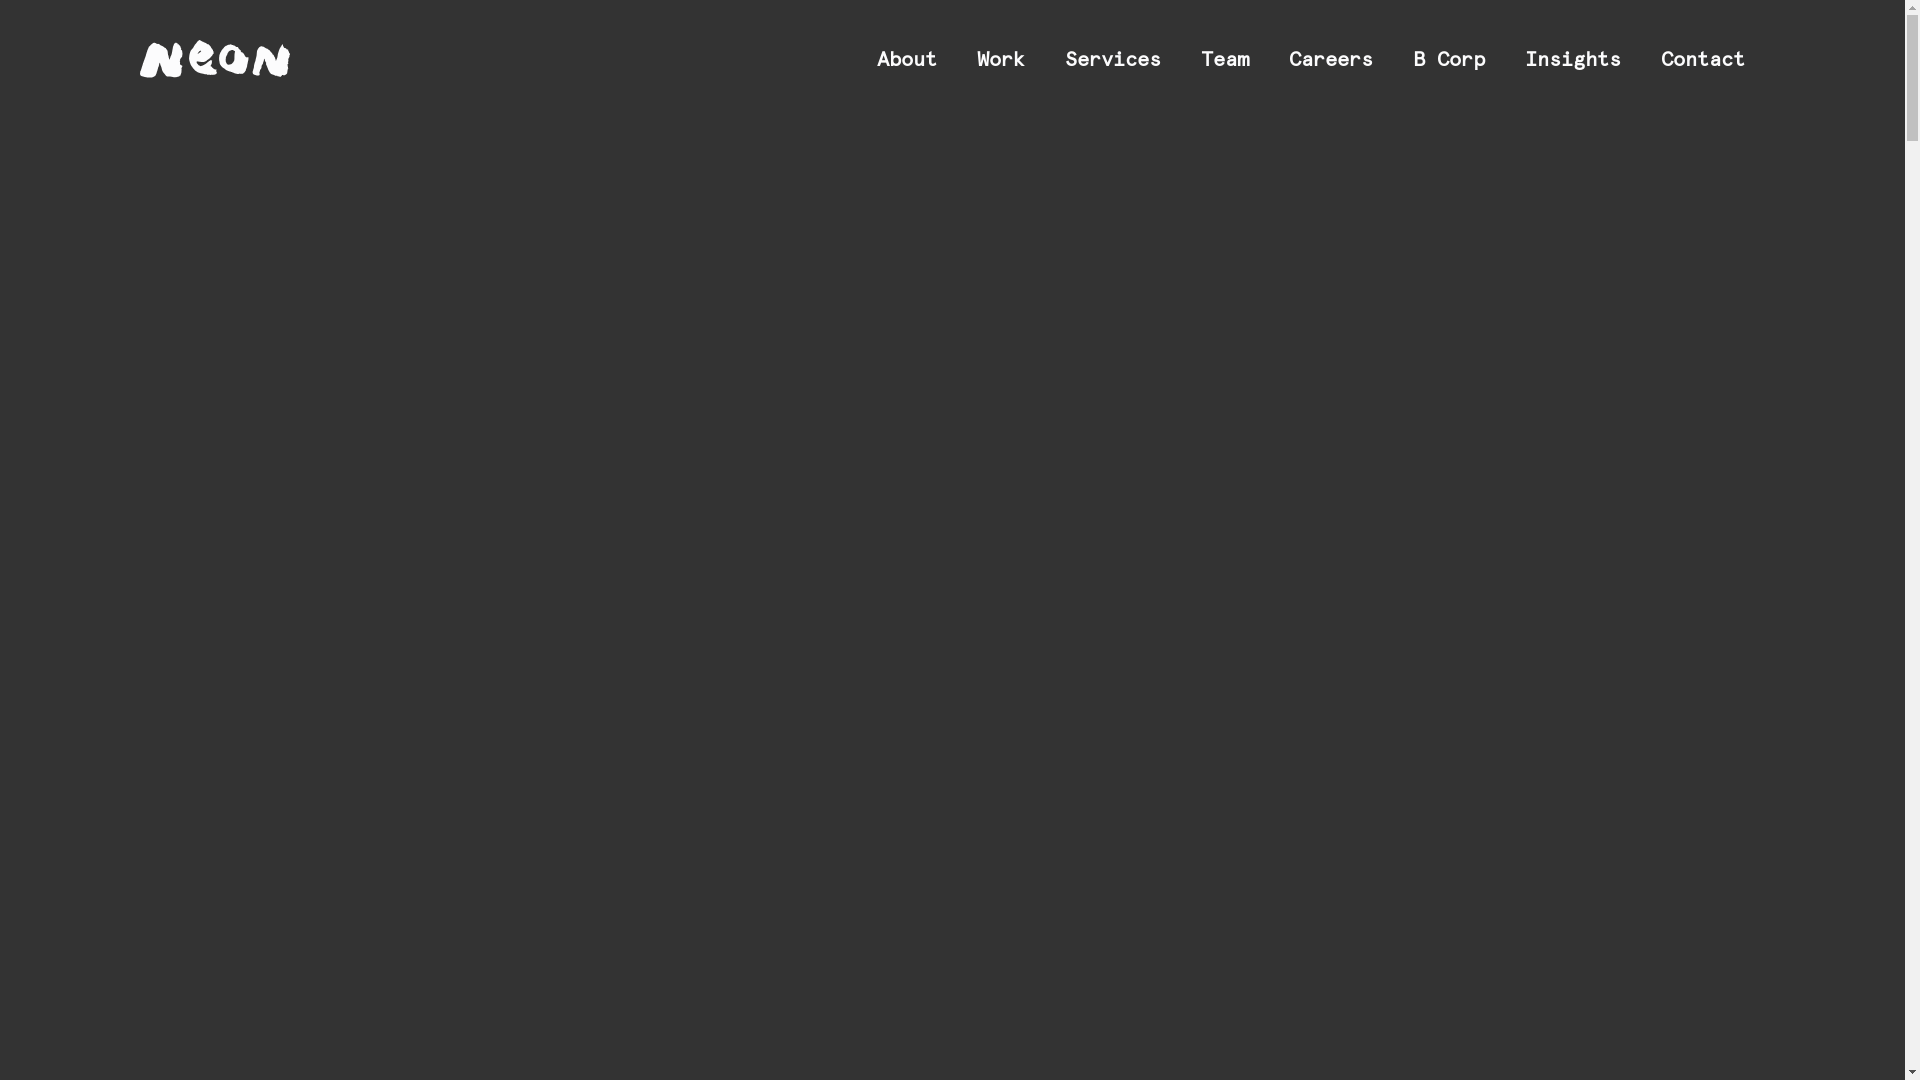 Image resolution: width=1920 pixels, height=1080 pixels. What do you see at coordinates (215, 58) in the screenshot?
I see `Home` at bounding box center [215, 58].